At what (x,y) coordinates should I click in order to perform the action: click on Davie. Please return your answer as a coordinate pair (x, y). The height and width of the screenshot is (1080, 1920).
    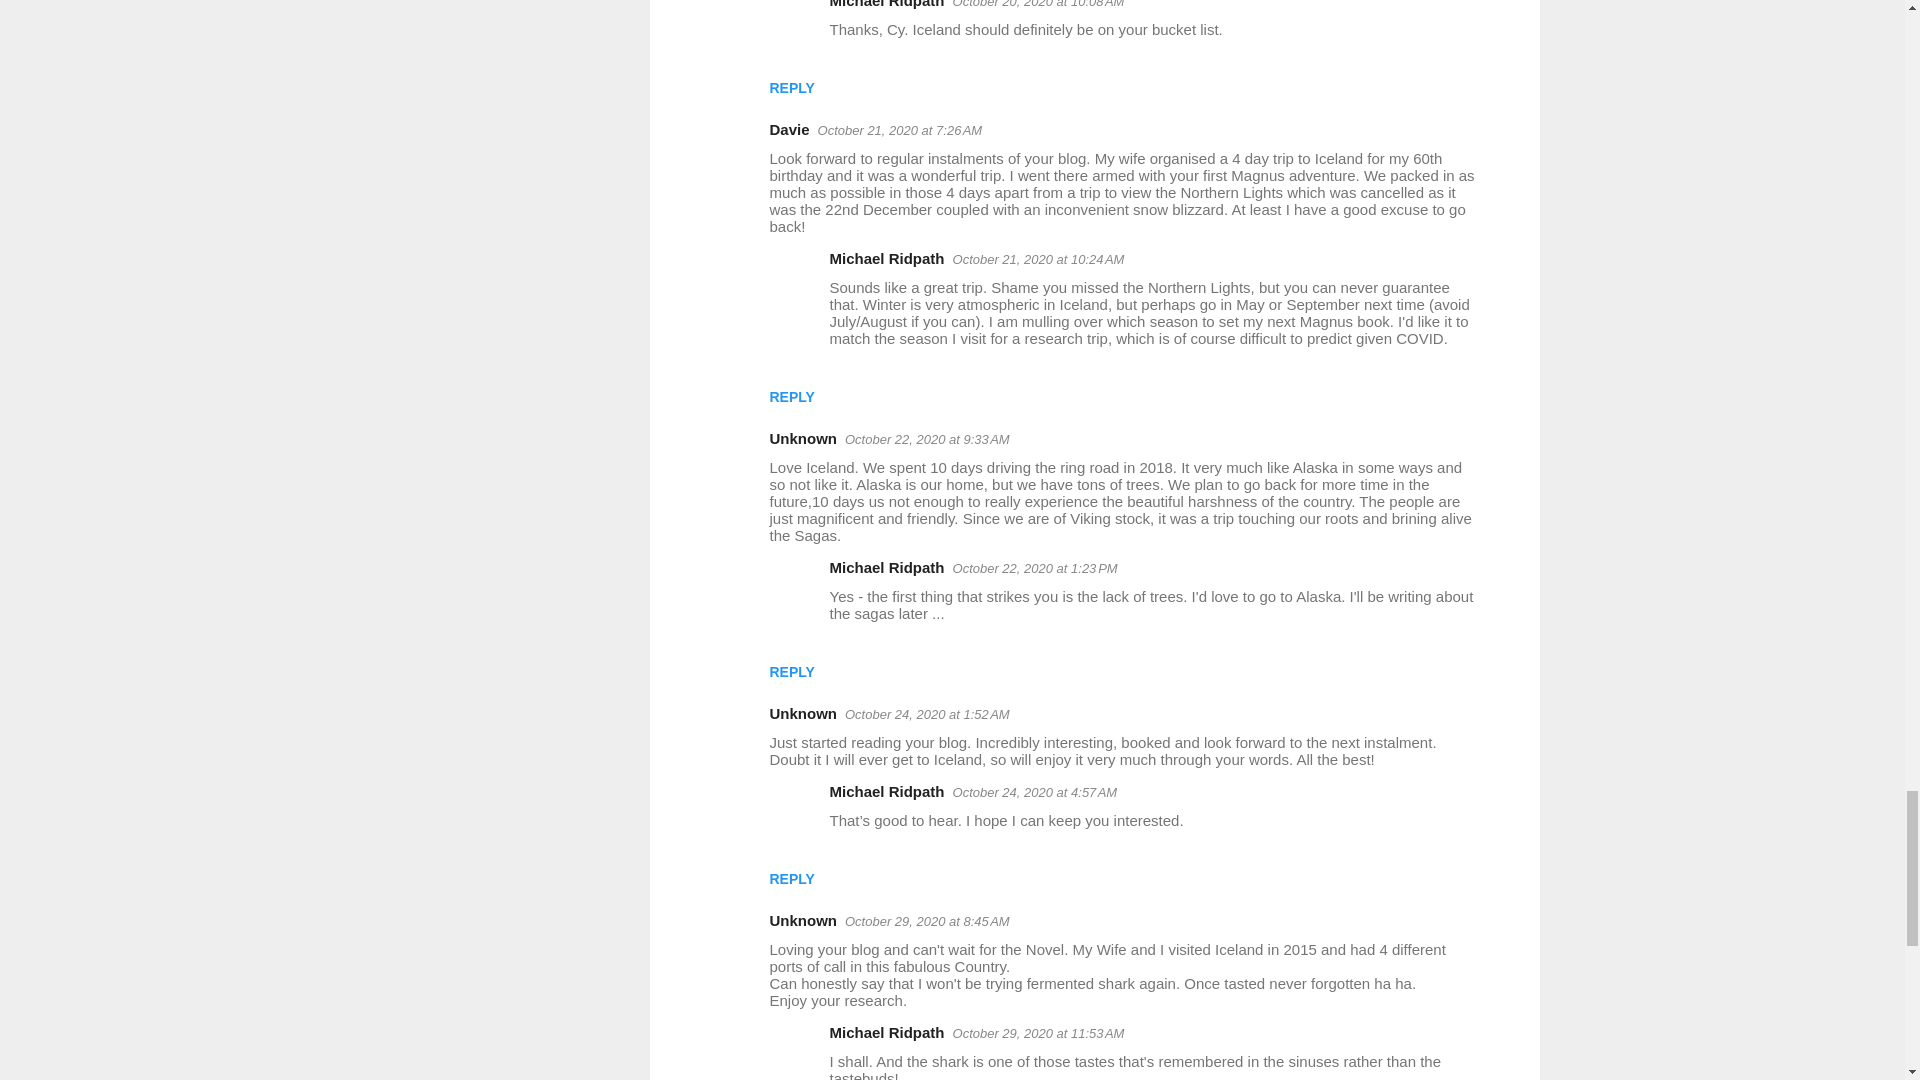
    Looking at the image, I should click on (790, 129).